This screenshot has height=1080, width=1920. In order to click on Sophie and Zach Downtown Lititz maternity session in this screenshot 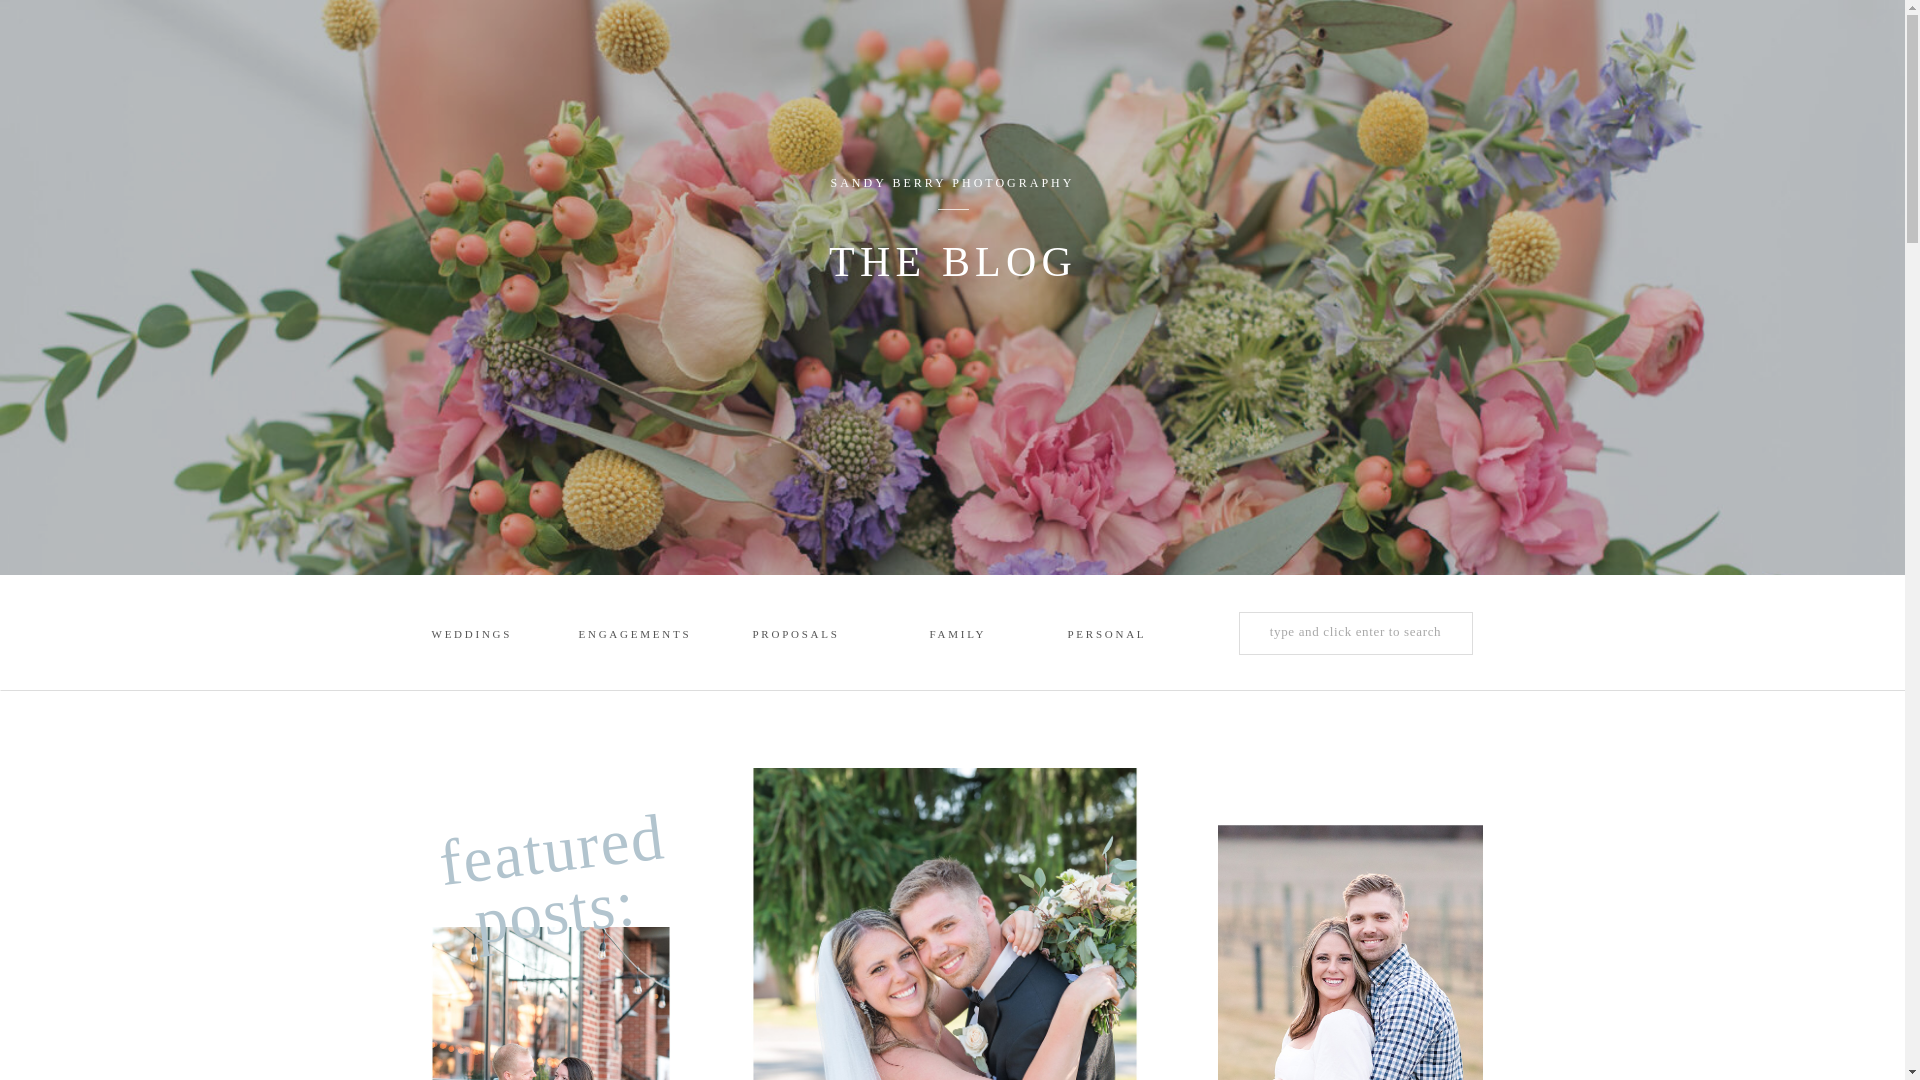, I will do `click(550, 1003)`.